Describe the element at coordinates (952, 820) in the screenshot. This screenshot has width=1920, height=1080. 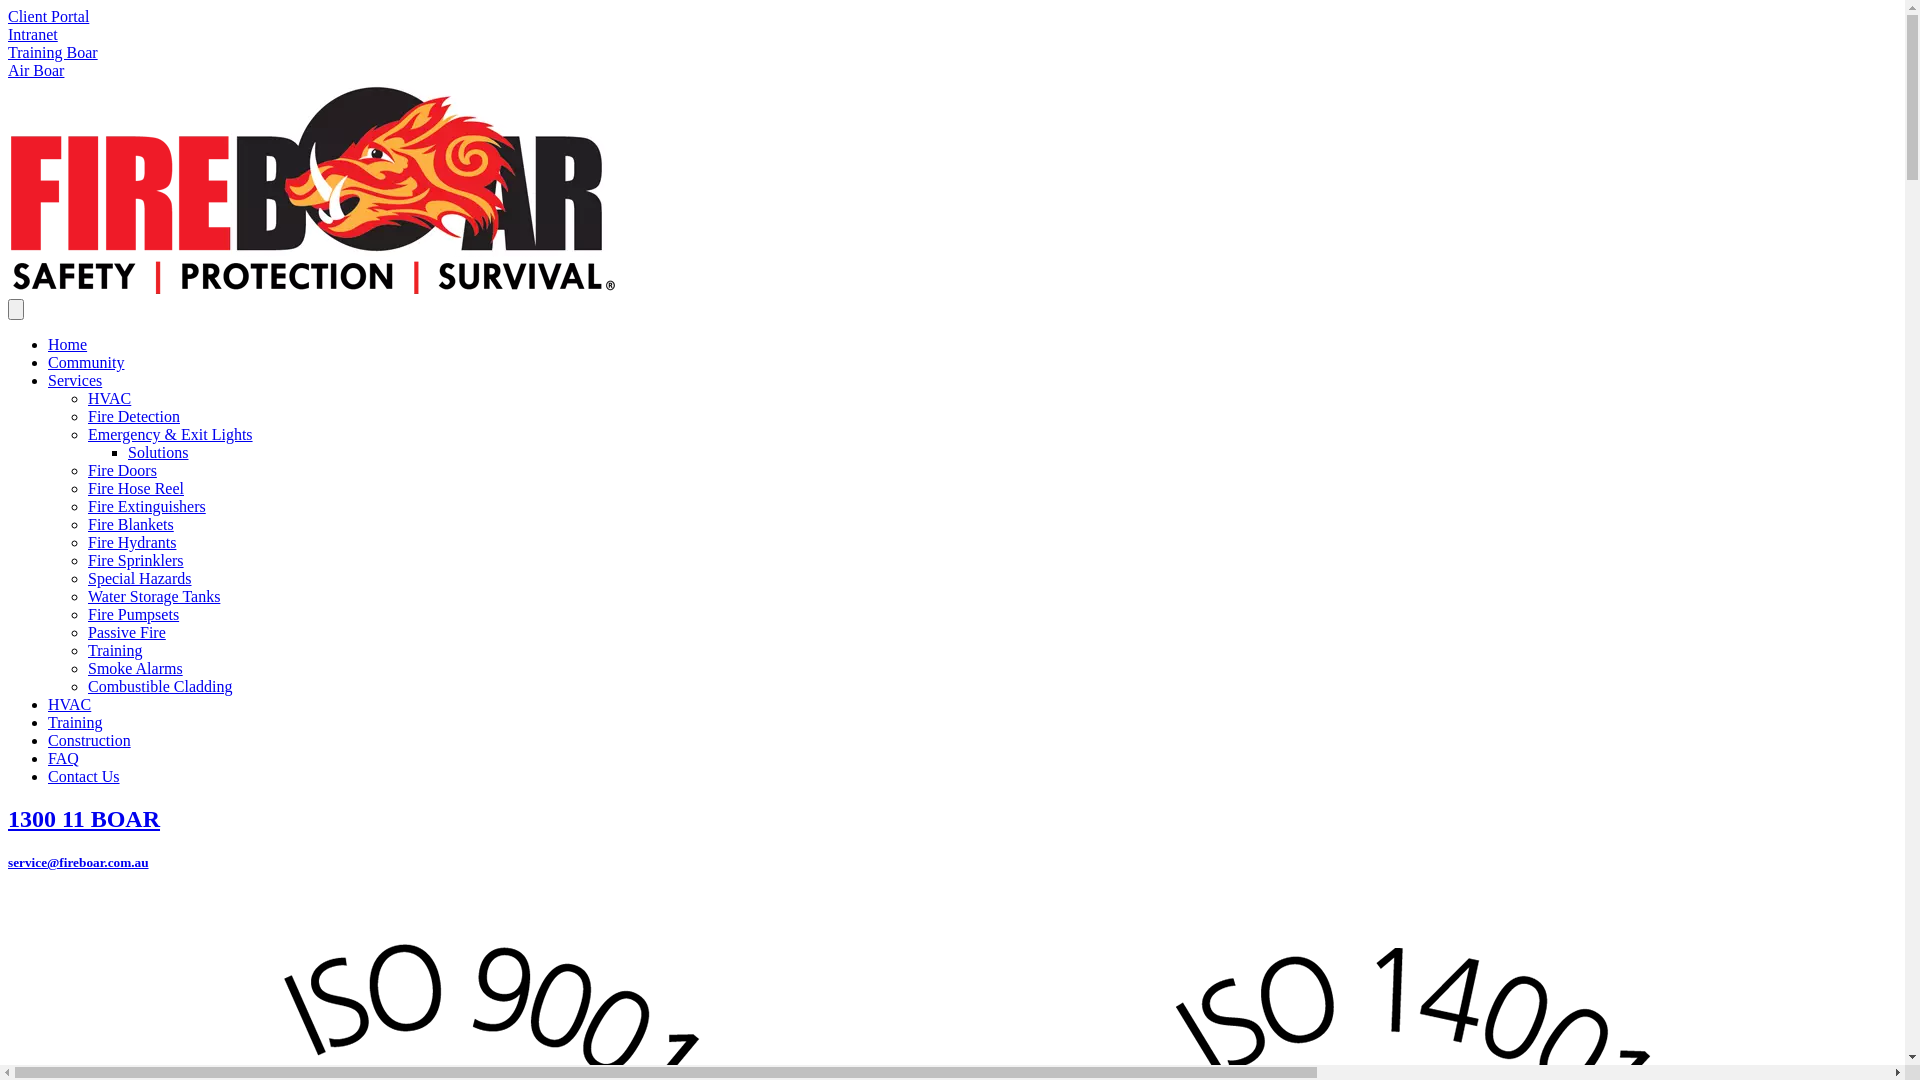
I see `1300 11 BOAR` at that location.